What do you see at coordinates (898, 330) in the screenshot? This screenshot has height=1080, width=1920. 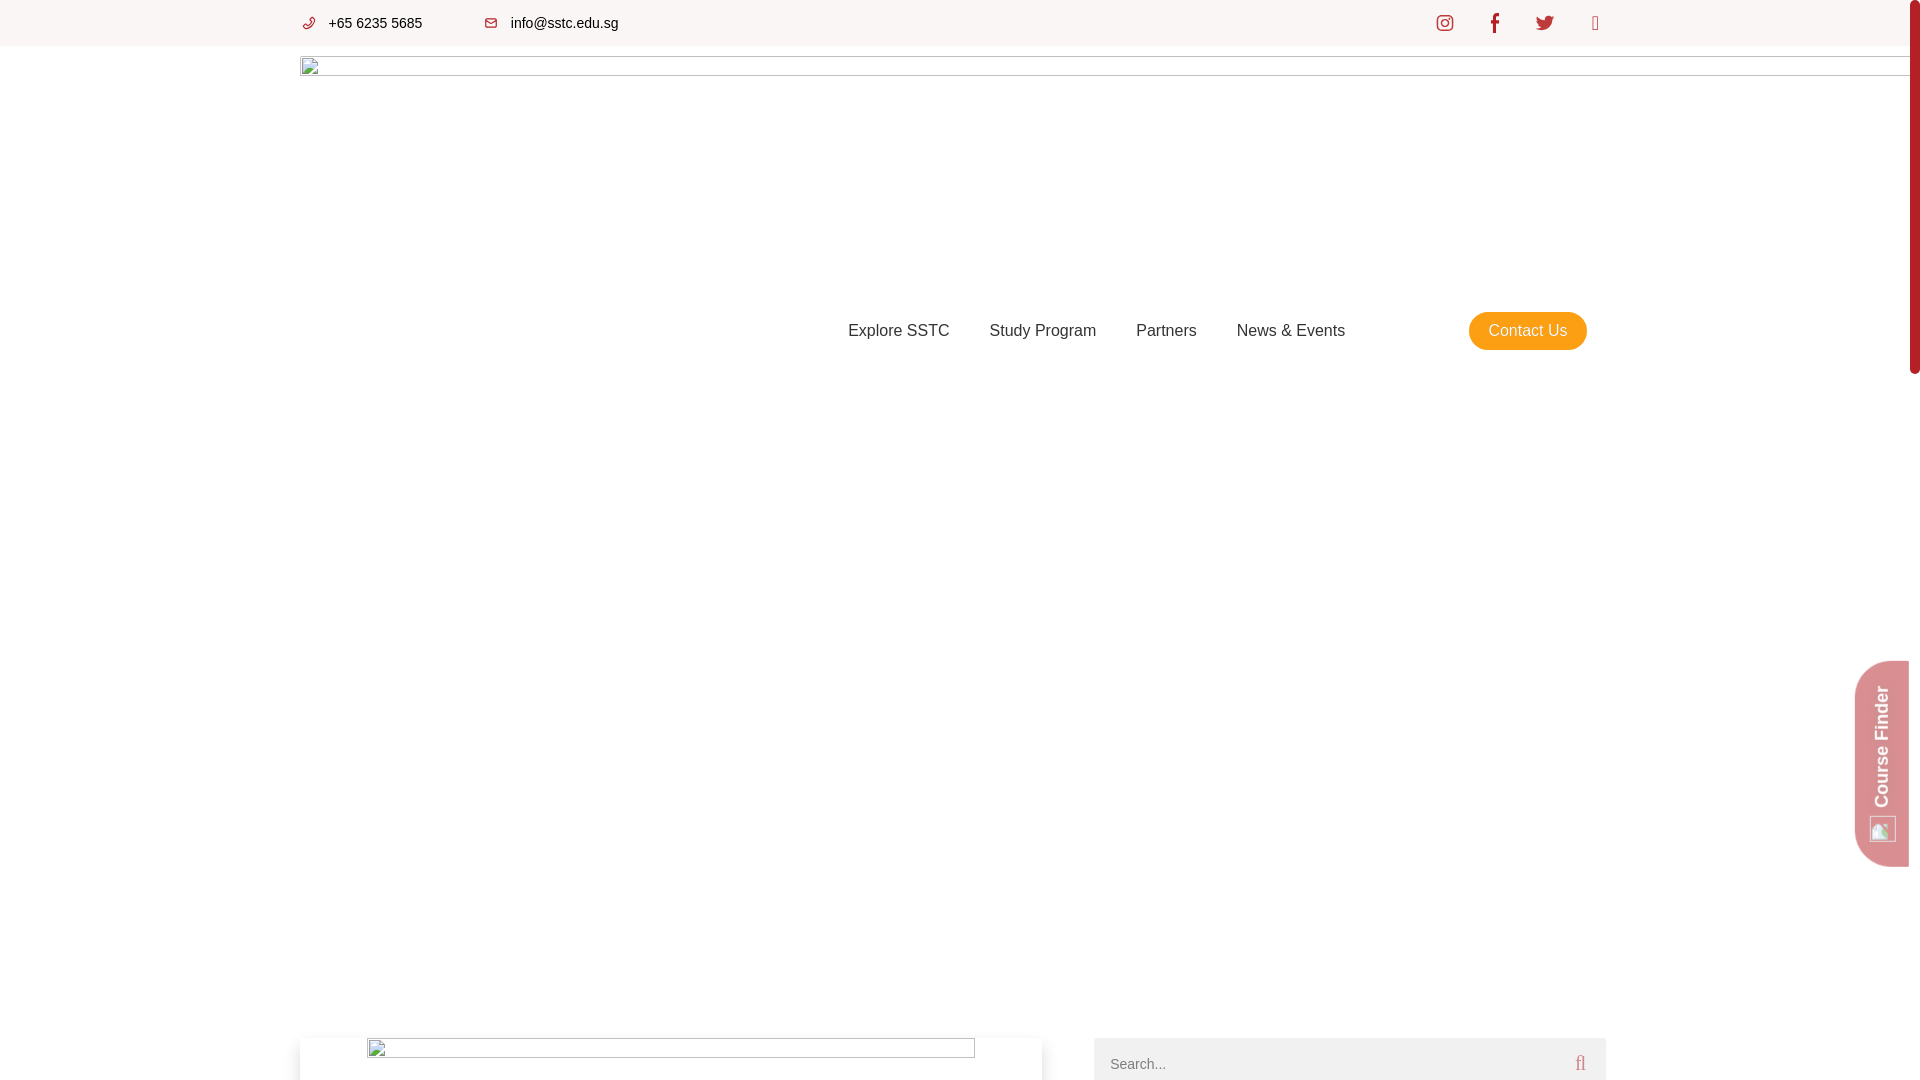 I see `Explore SSTC` at bounding box center [898, 330].